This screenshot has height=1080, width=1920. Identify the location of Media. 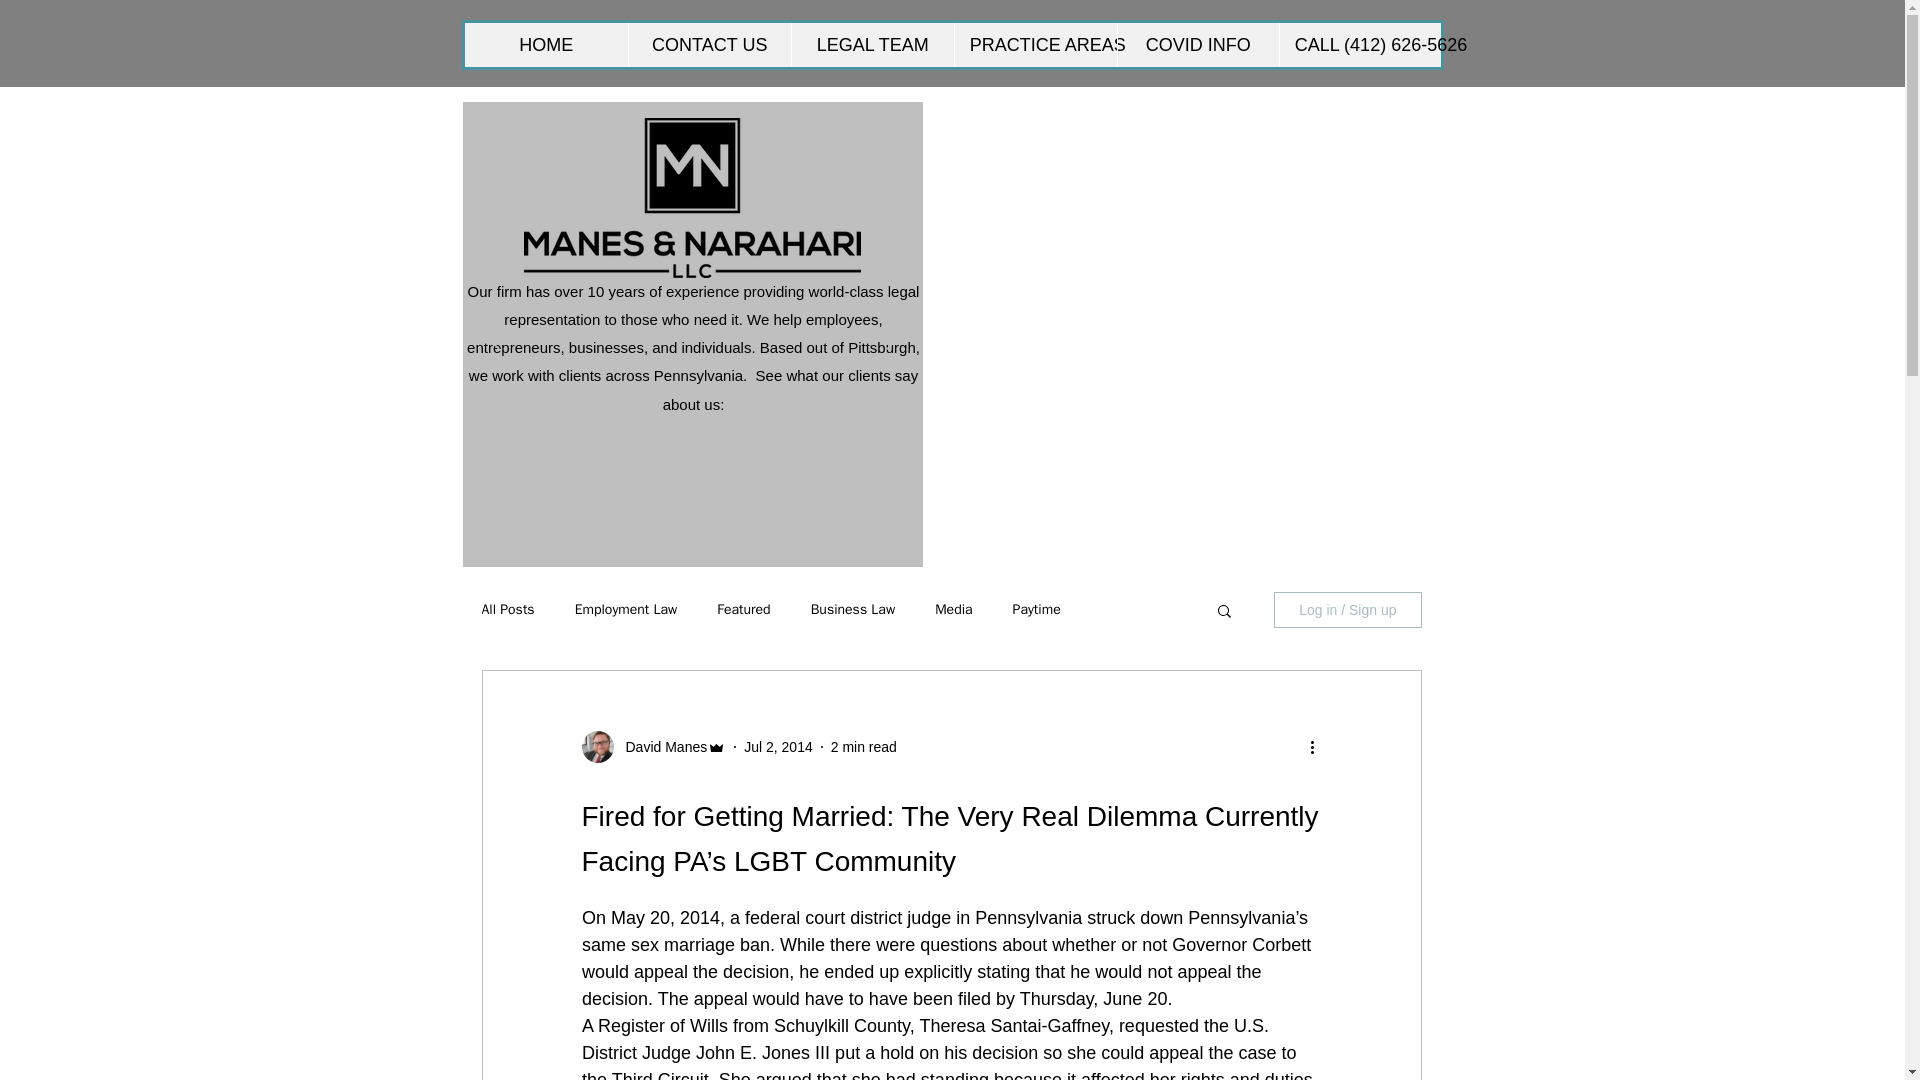
(953, 609).